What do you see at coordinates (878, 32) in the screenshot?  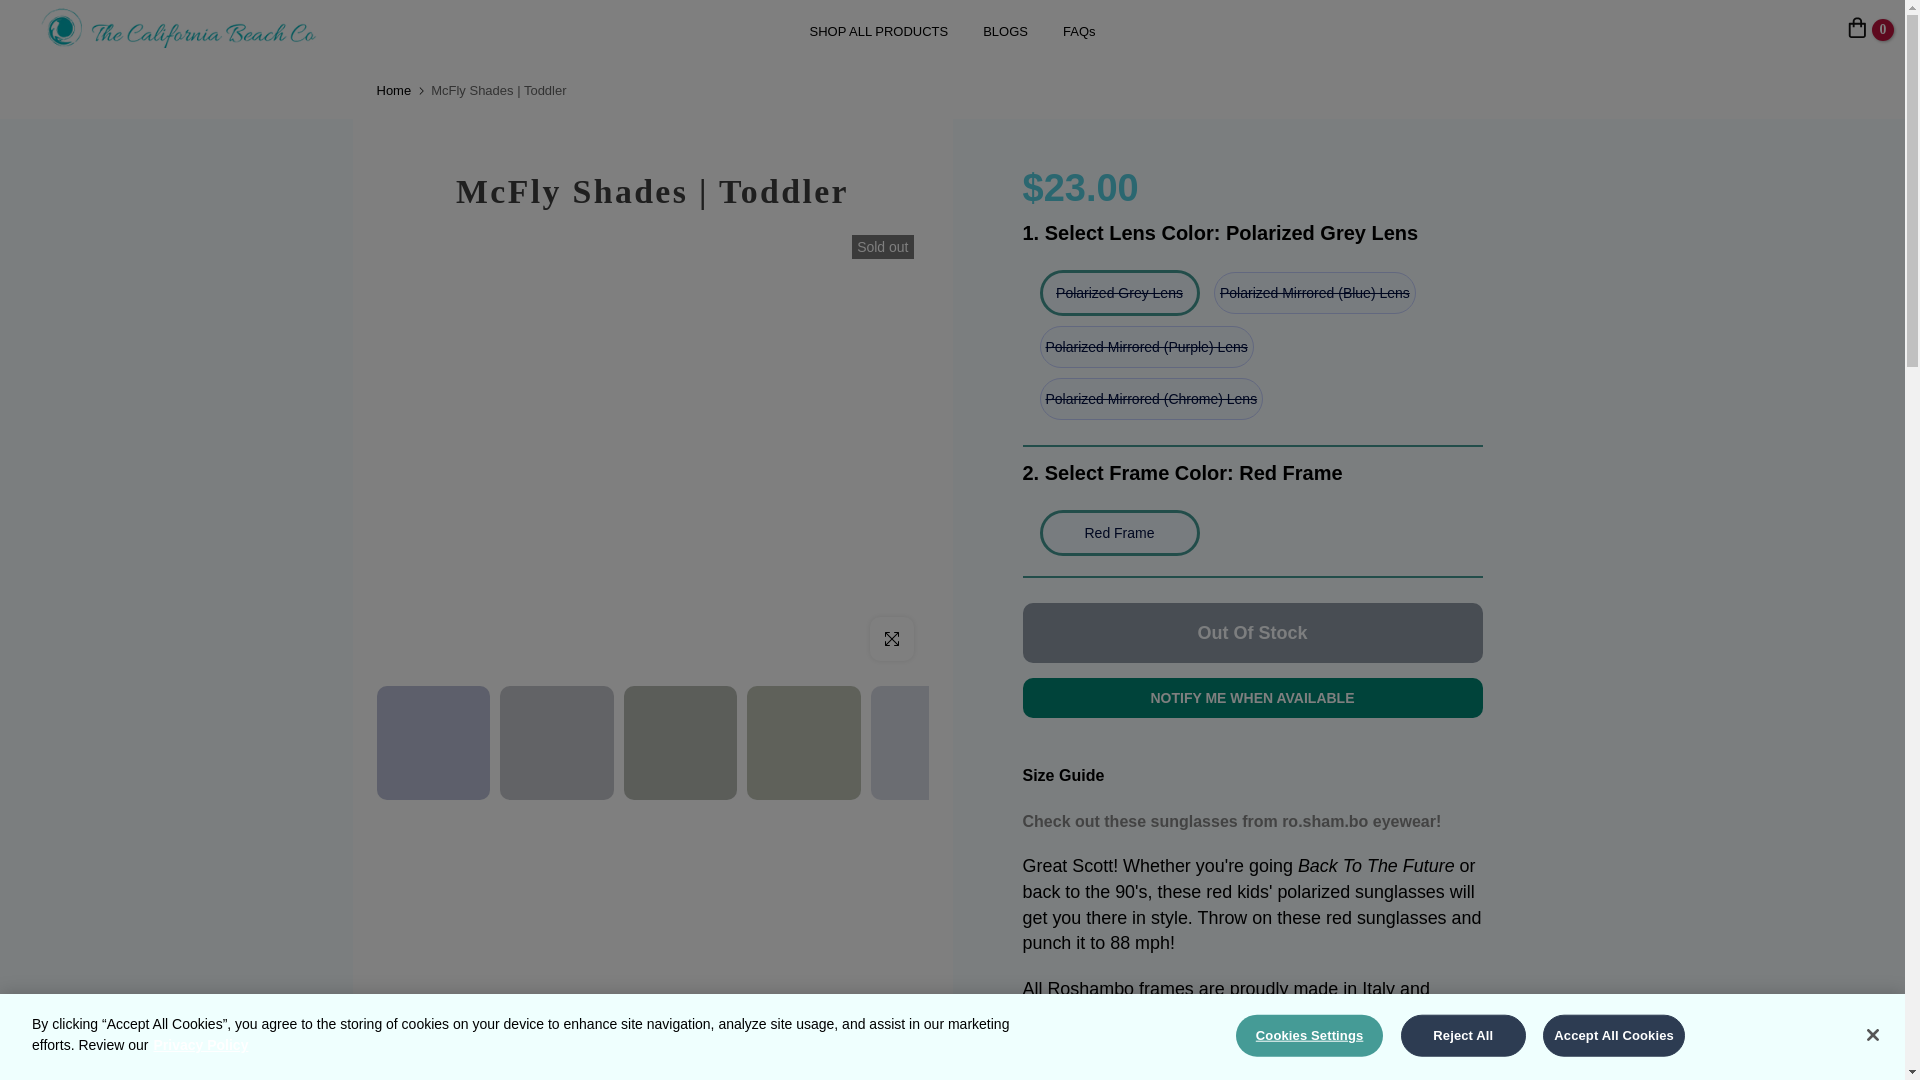 I see `SHOP ALL PRODUCTS` at bounding box center [878, 32].